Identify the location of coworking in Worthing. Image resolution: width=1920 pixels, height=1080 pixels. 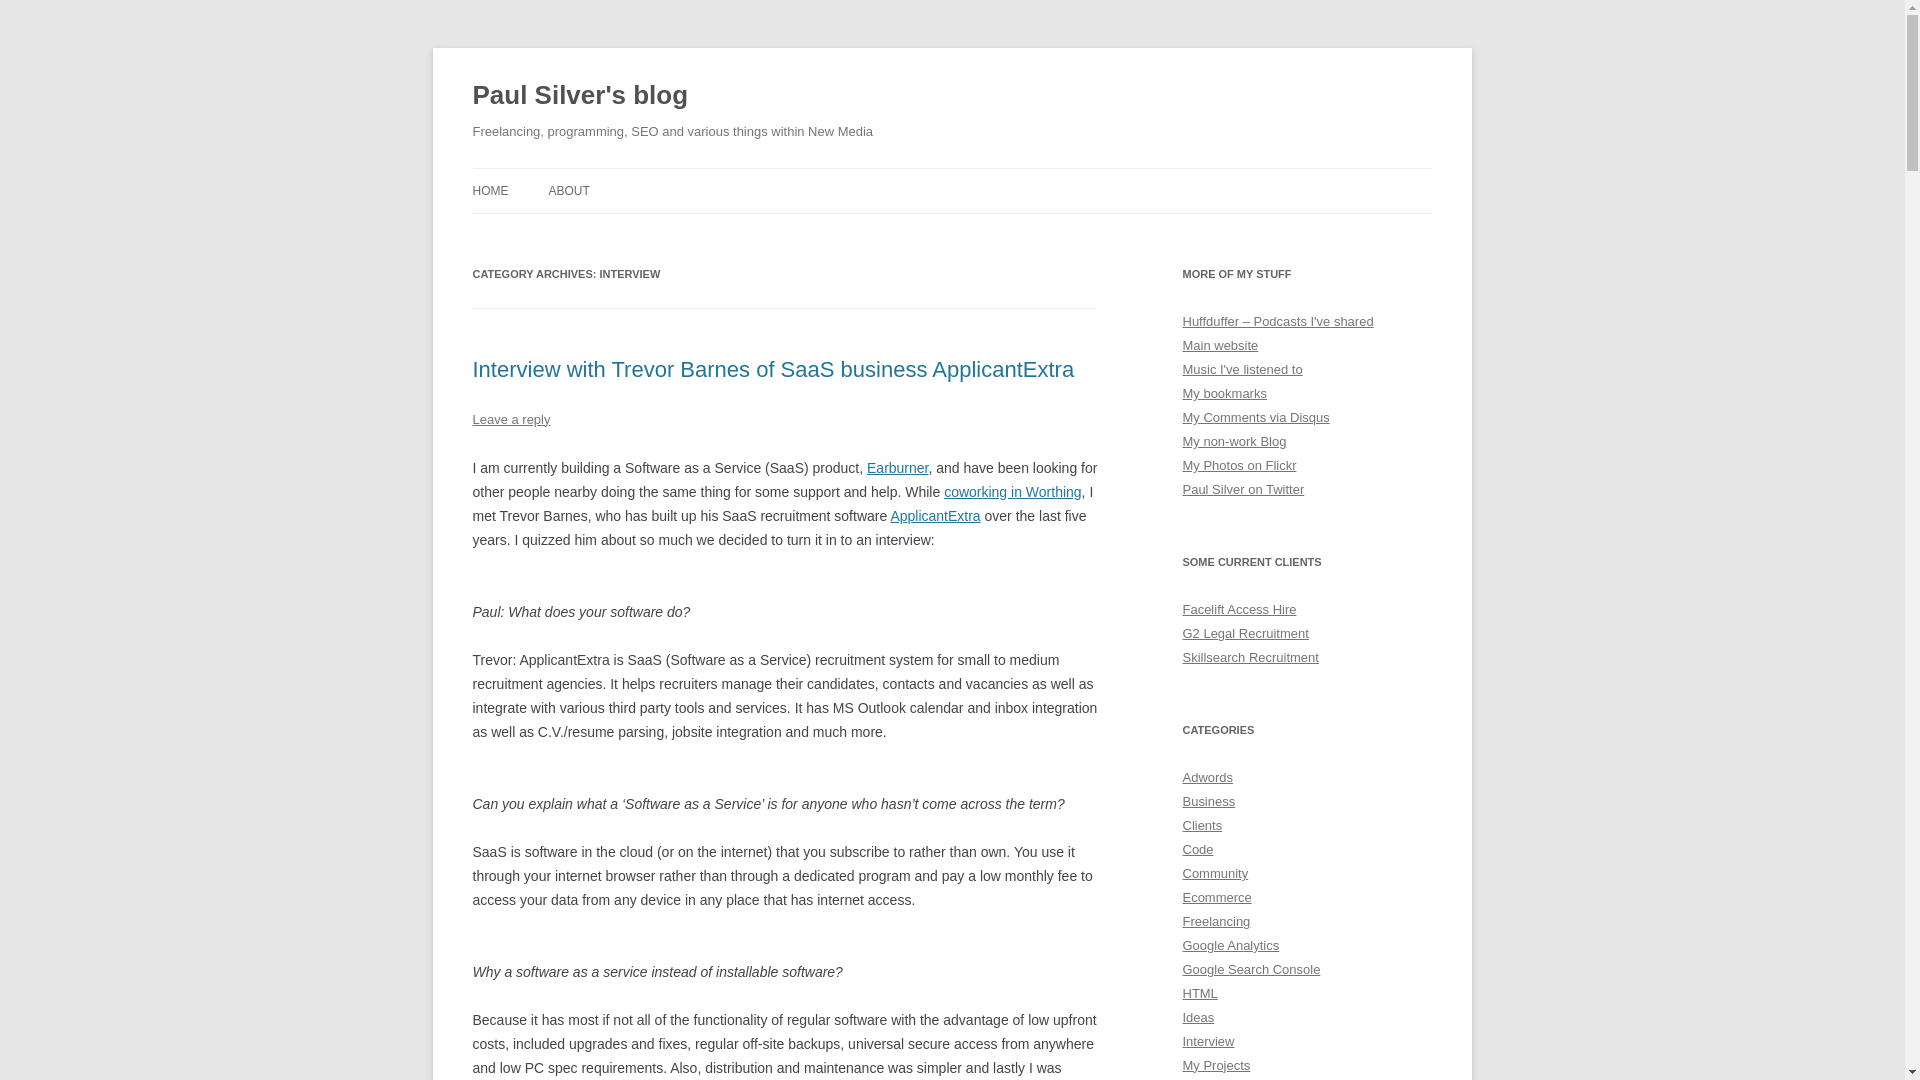
(1012, 492).